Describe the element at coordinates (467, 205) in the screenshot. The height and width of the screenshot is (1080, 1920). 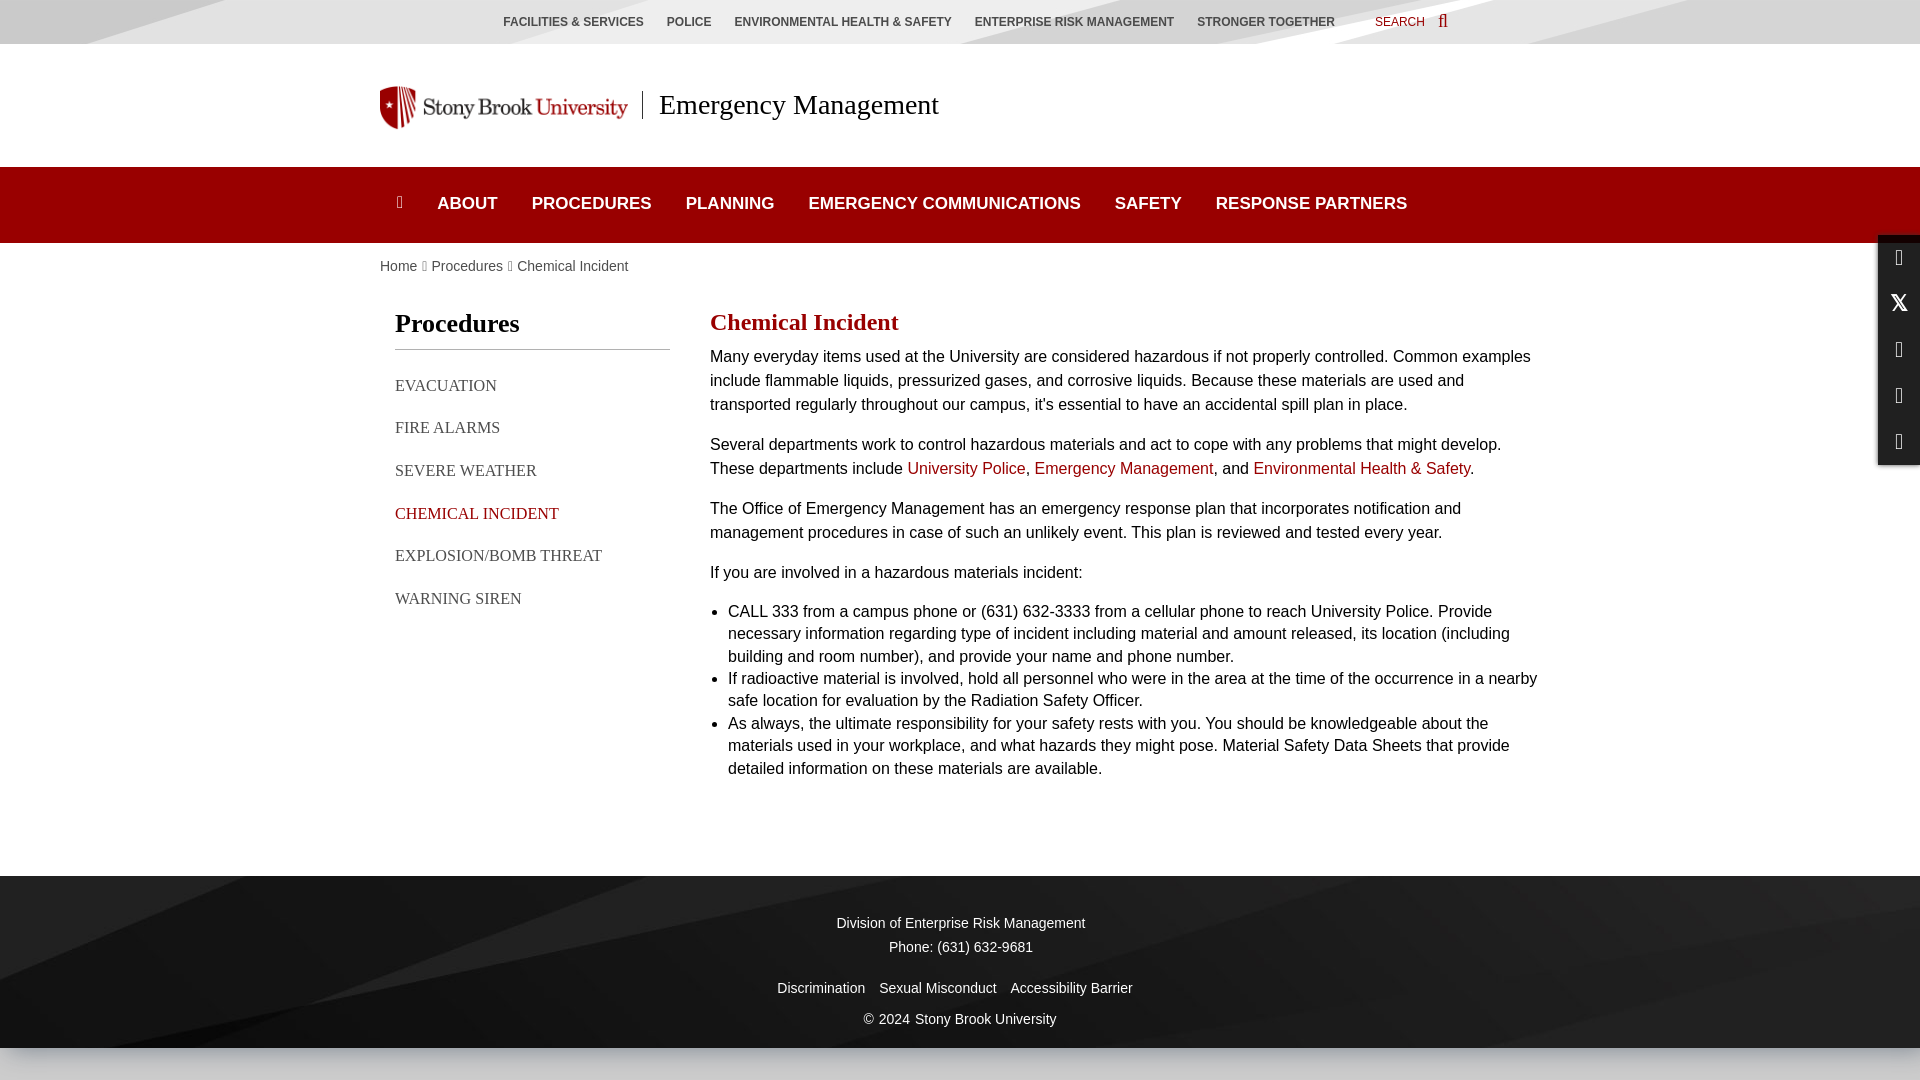
I see `ABOUT` at that location.